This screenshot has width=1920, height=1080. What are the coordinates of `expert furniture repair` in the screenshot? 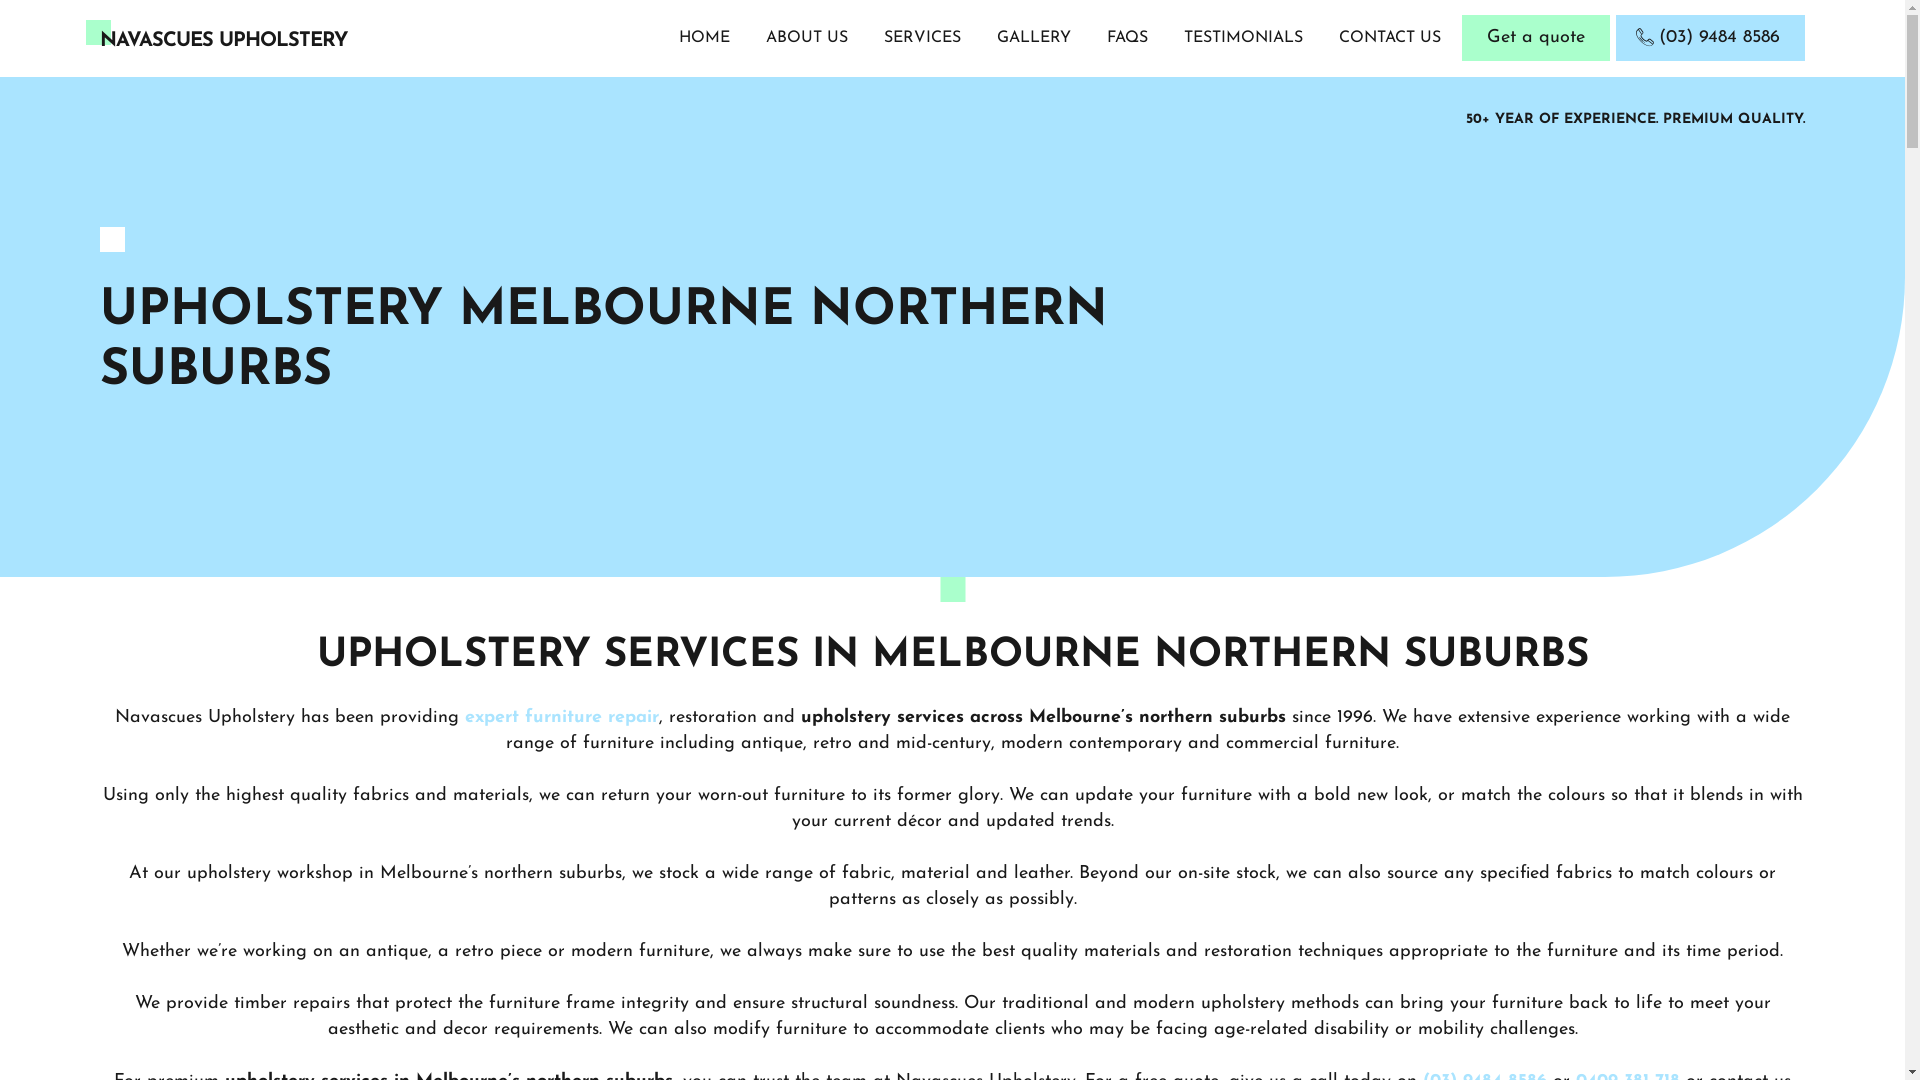 It's located at (562, 718).